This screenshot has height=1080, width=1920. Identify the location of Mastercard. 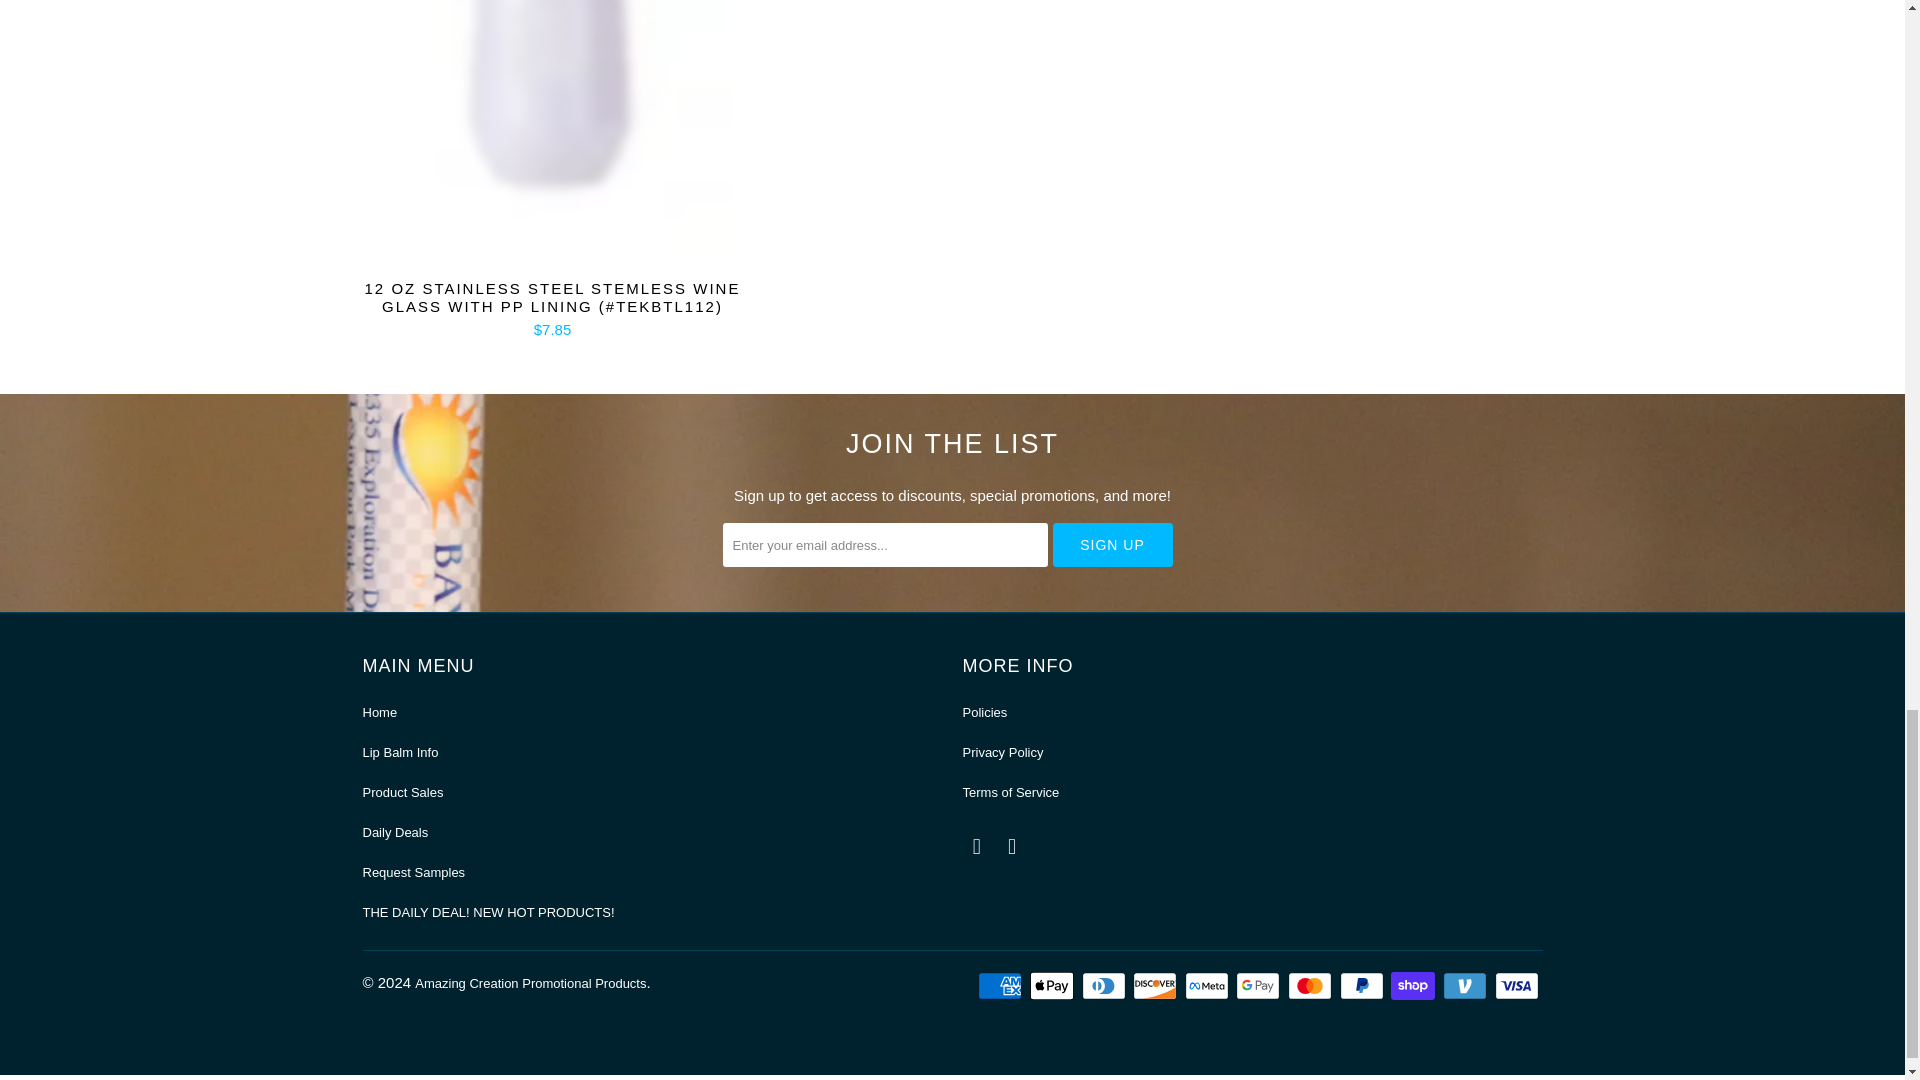
(1312, 986).